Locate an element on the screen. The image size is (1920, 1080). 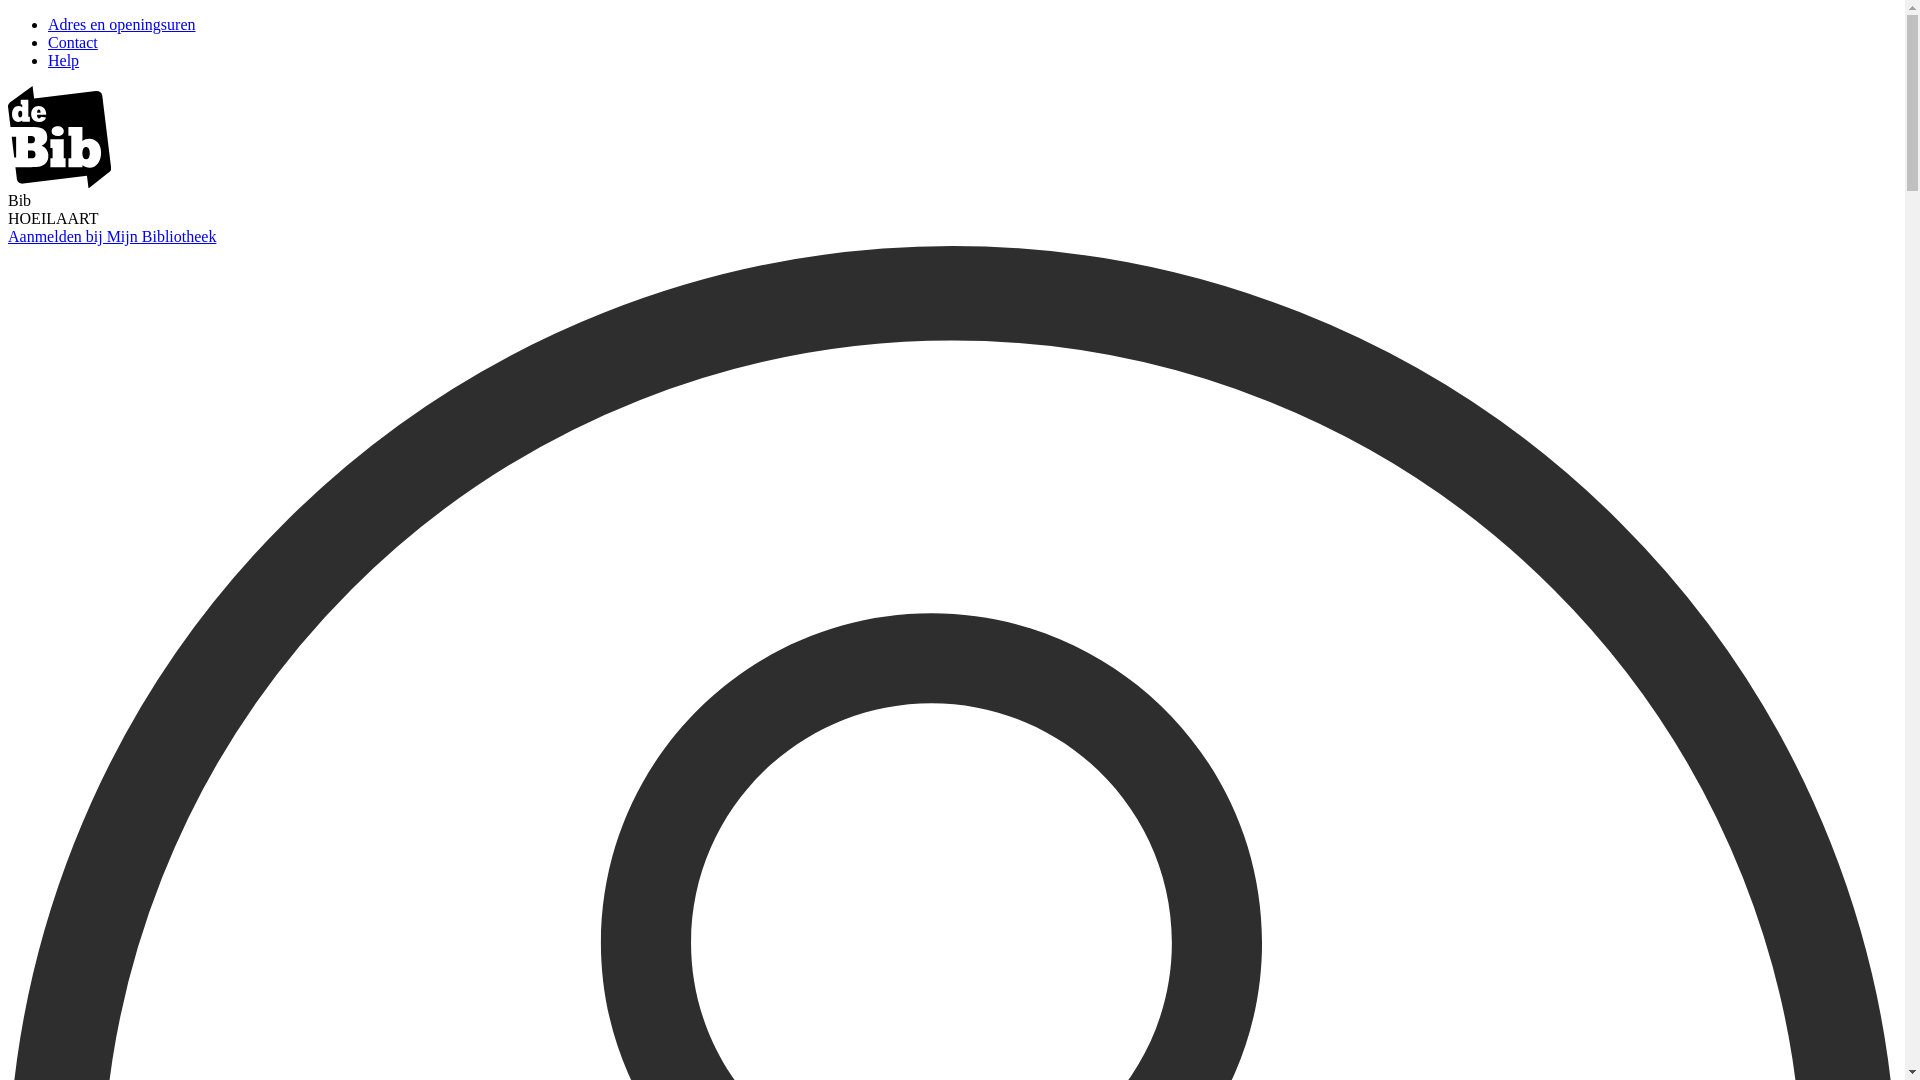
image/svg+xml is located at coordinates (60, 182).